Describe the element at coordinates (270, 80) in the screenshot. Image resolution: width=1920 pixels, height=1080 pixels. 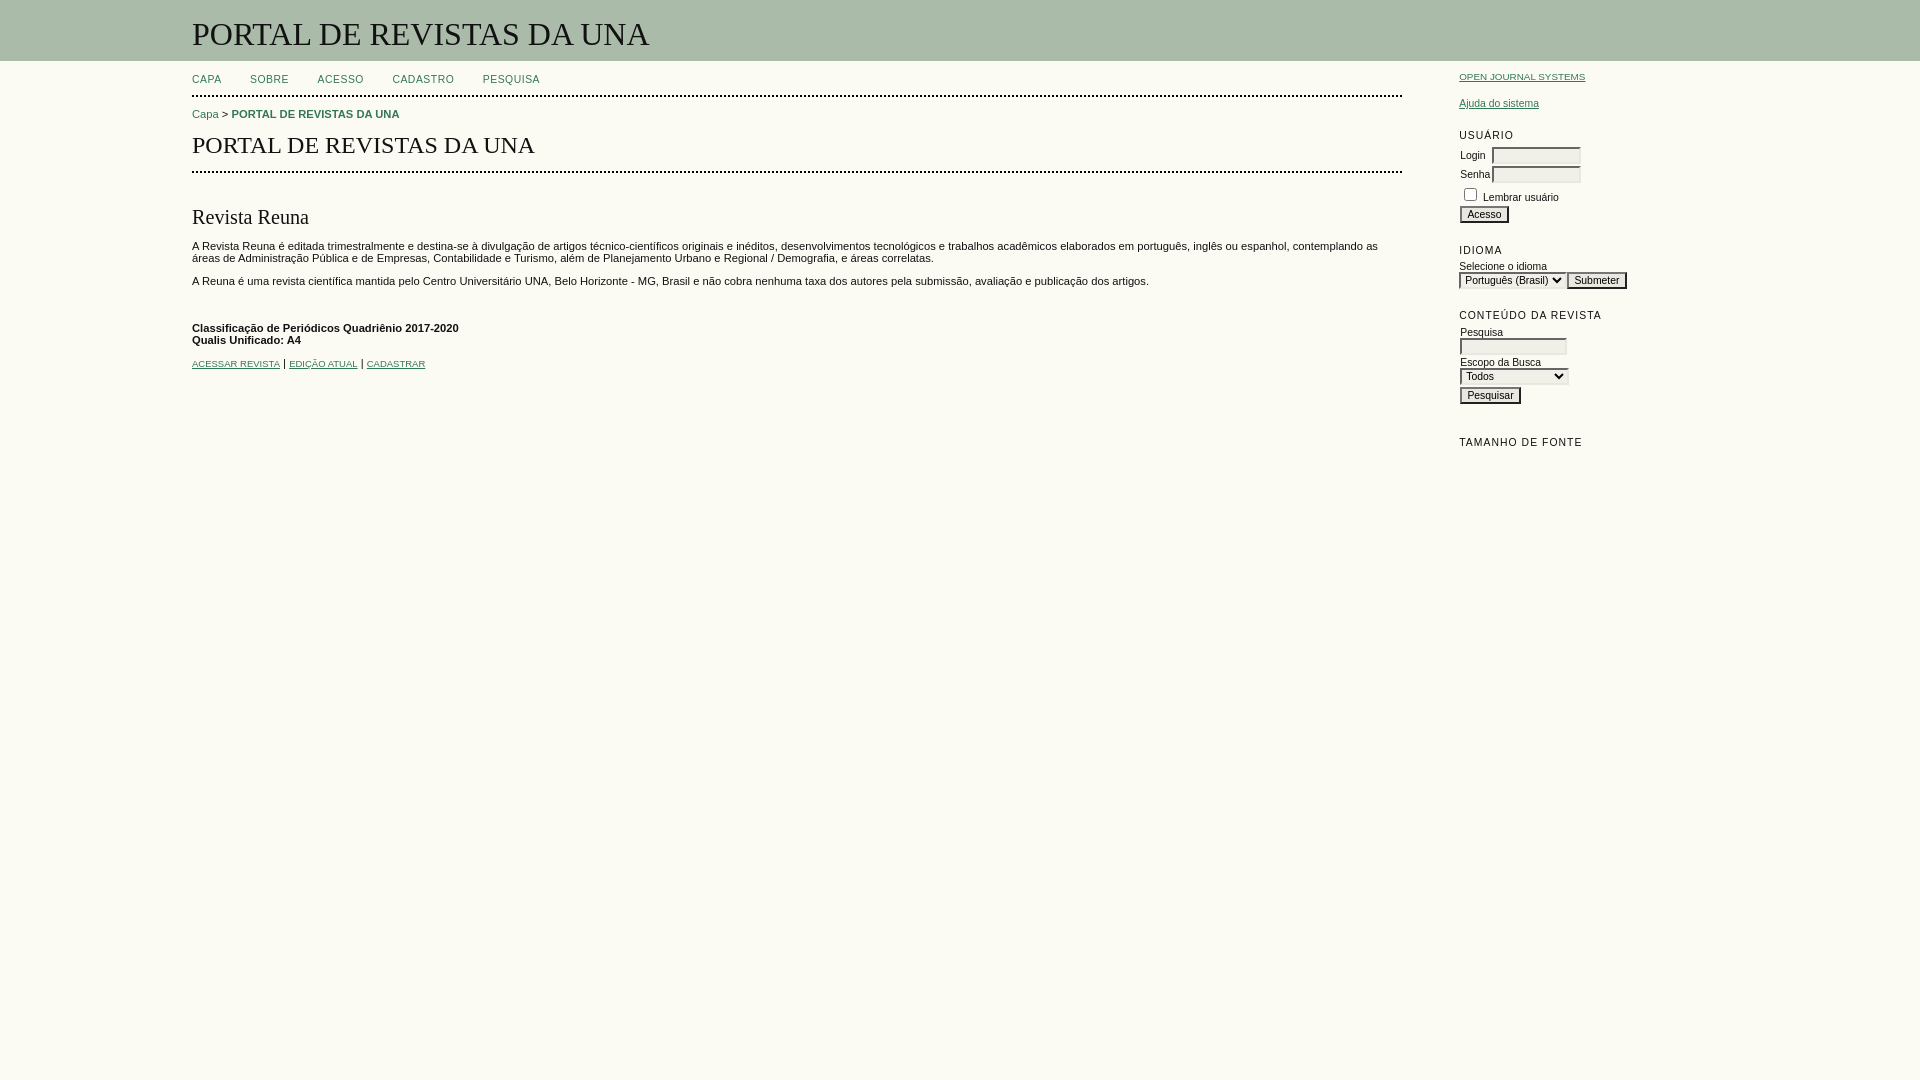
I see `SOBRE` at that location.